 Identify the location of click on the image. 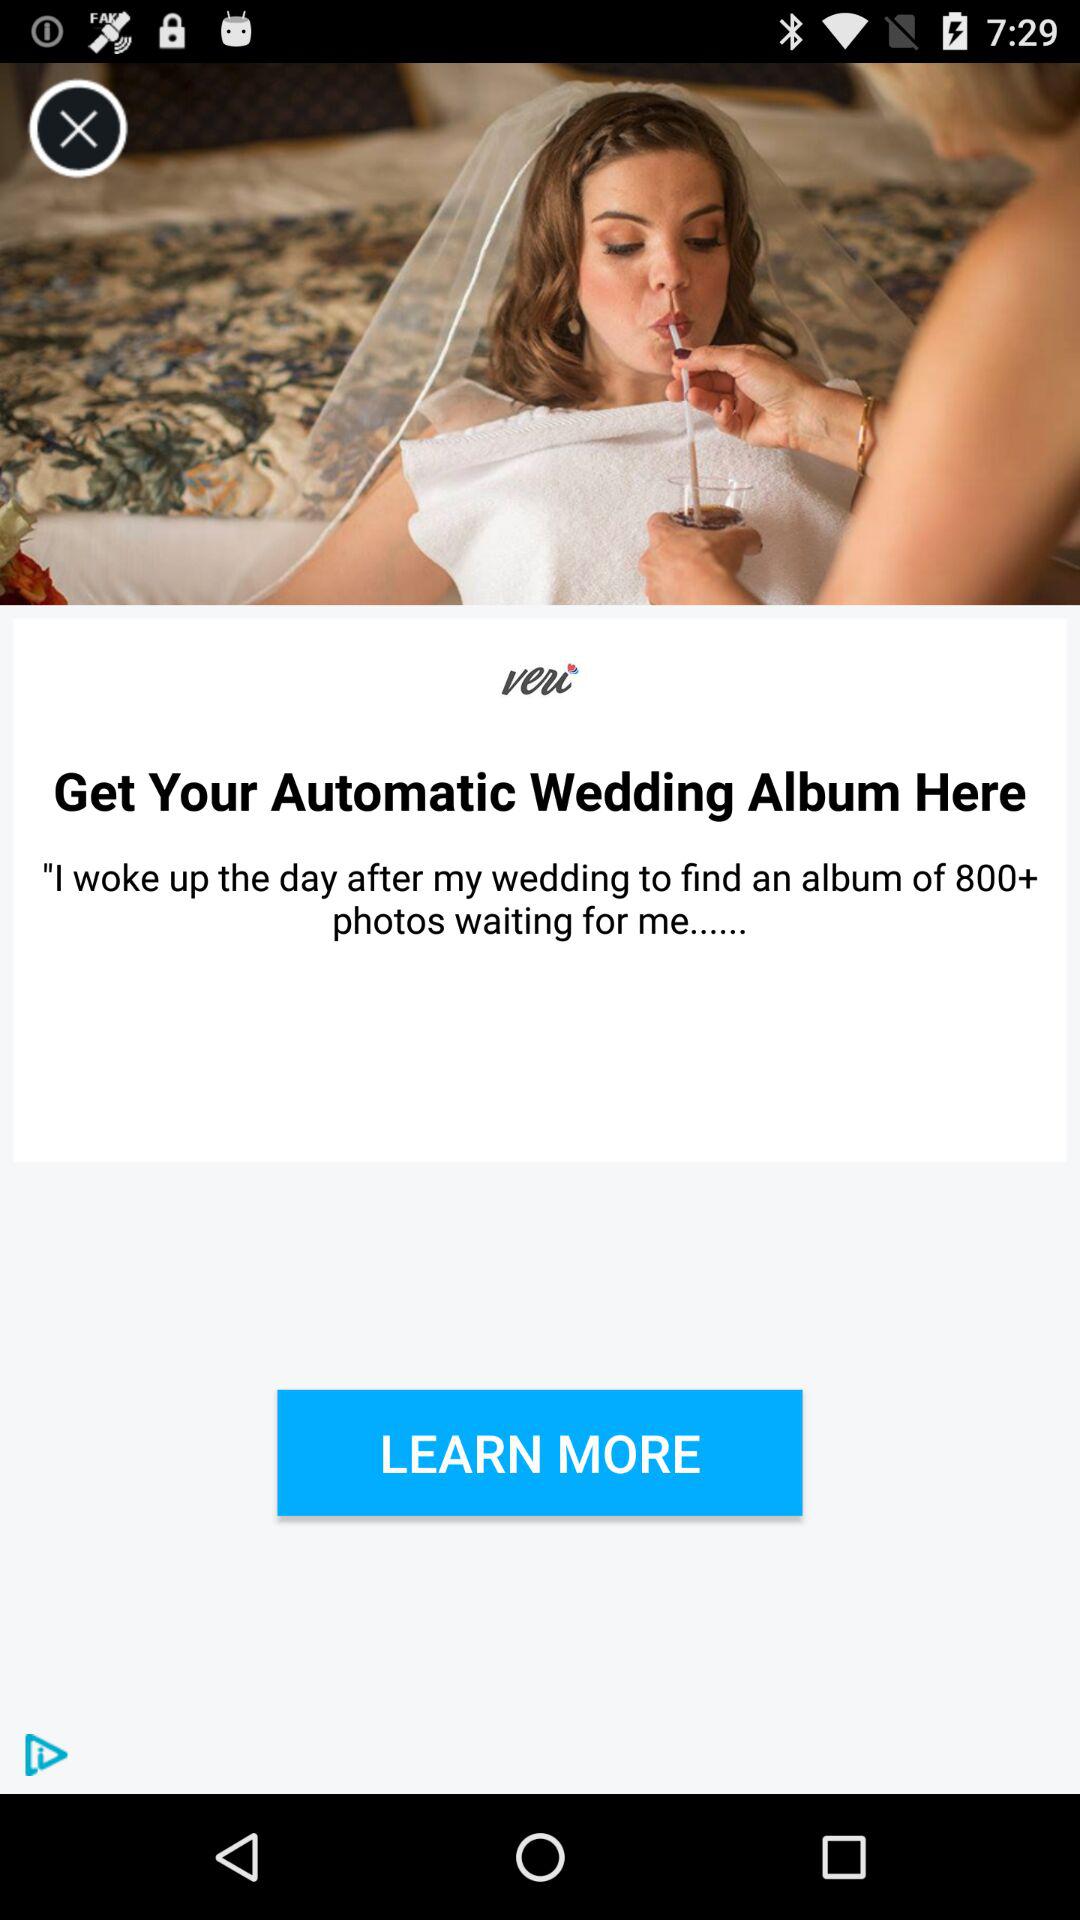
(540, 334).